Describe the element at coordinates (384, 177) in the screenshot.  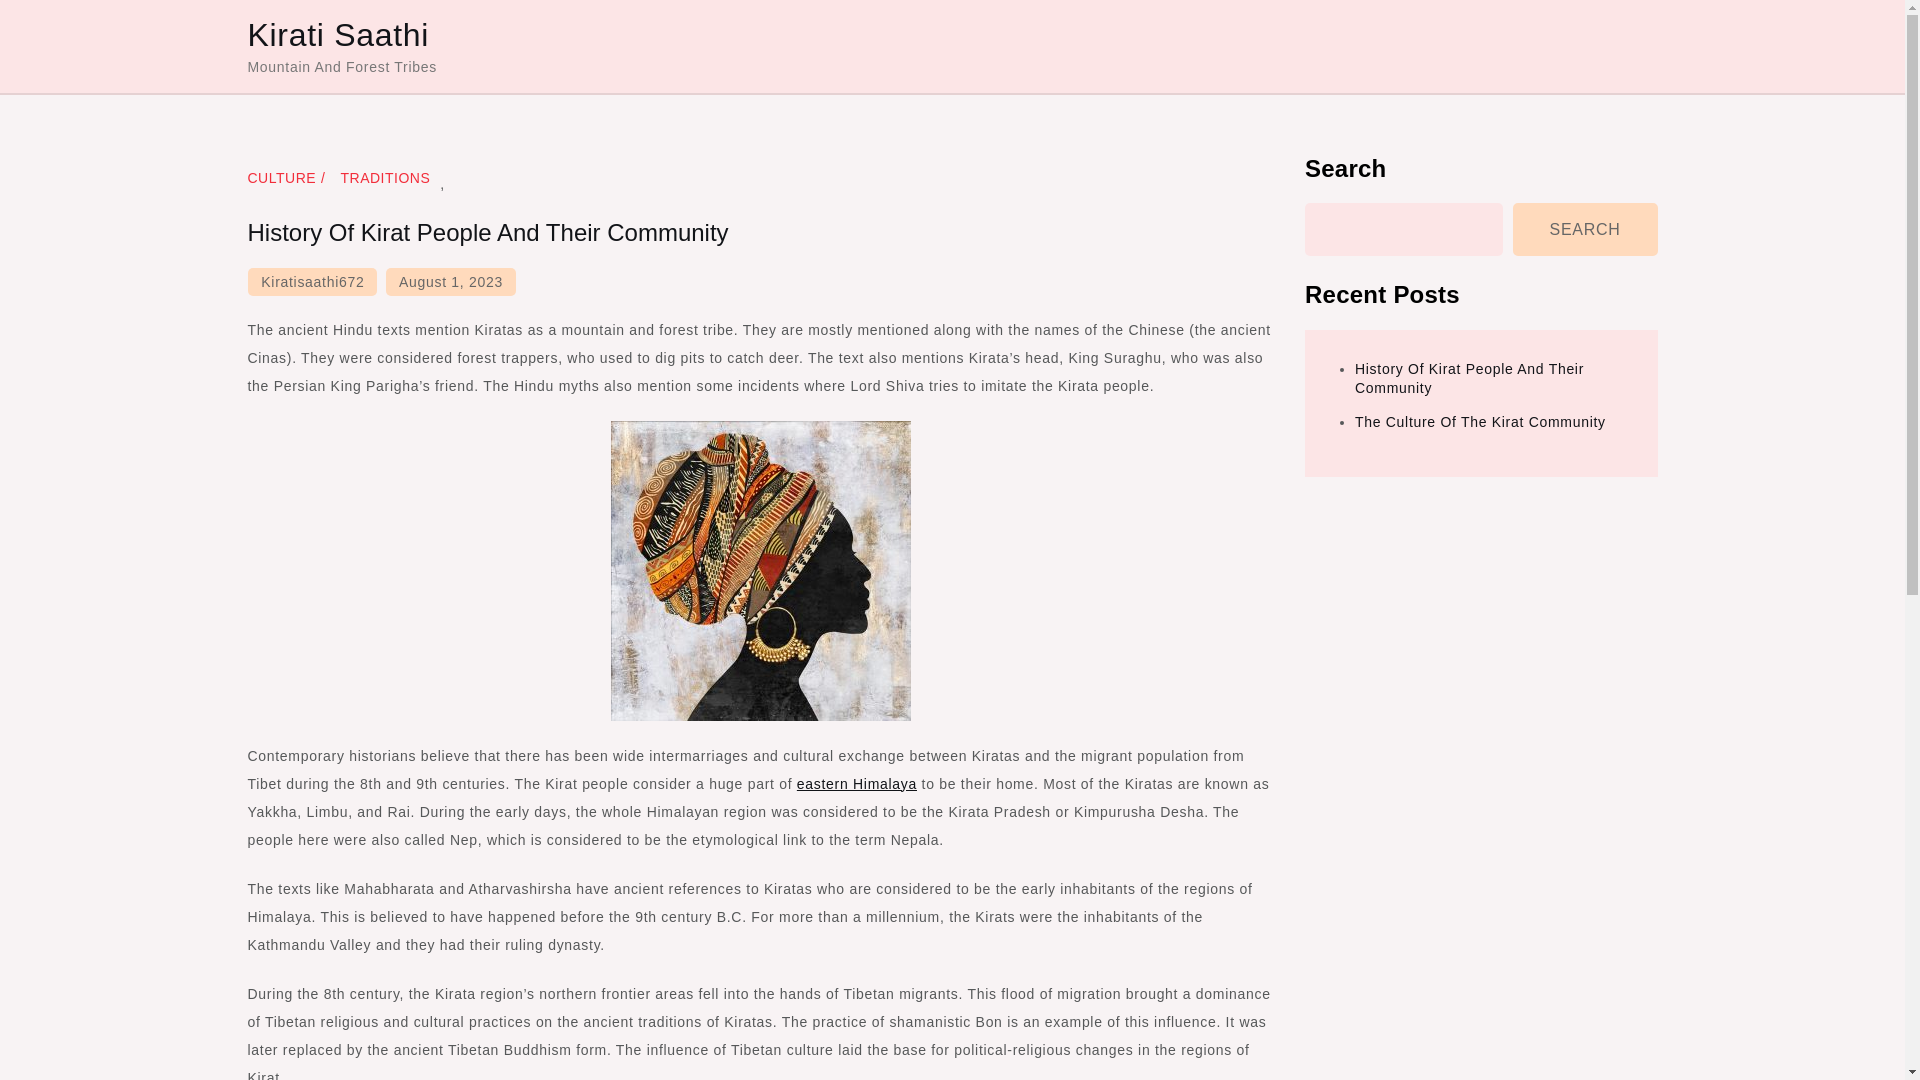
I see `TRADITIONS` at that location.